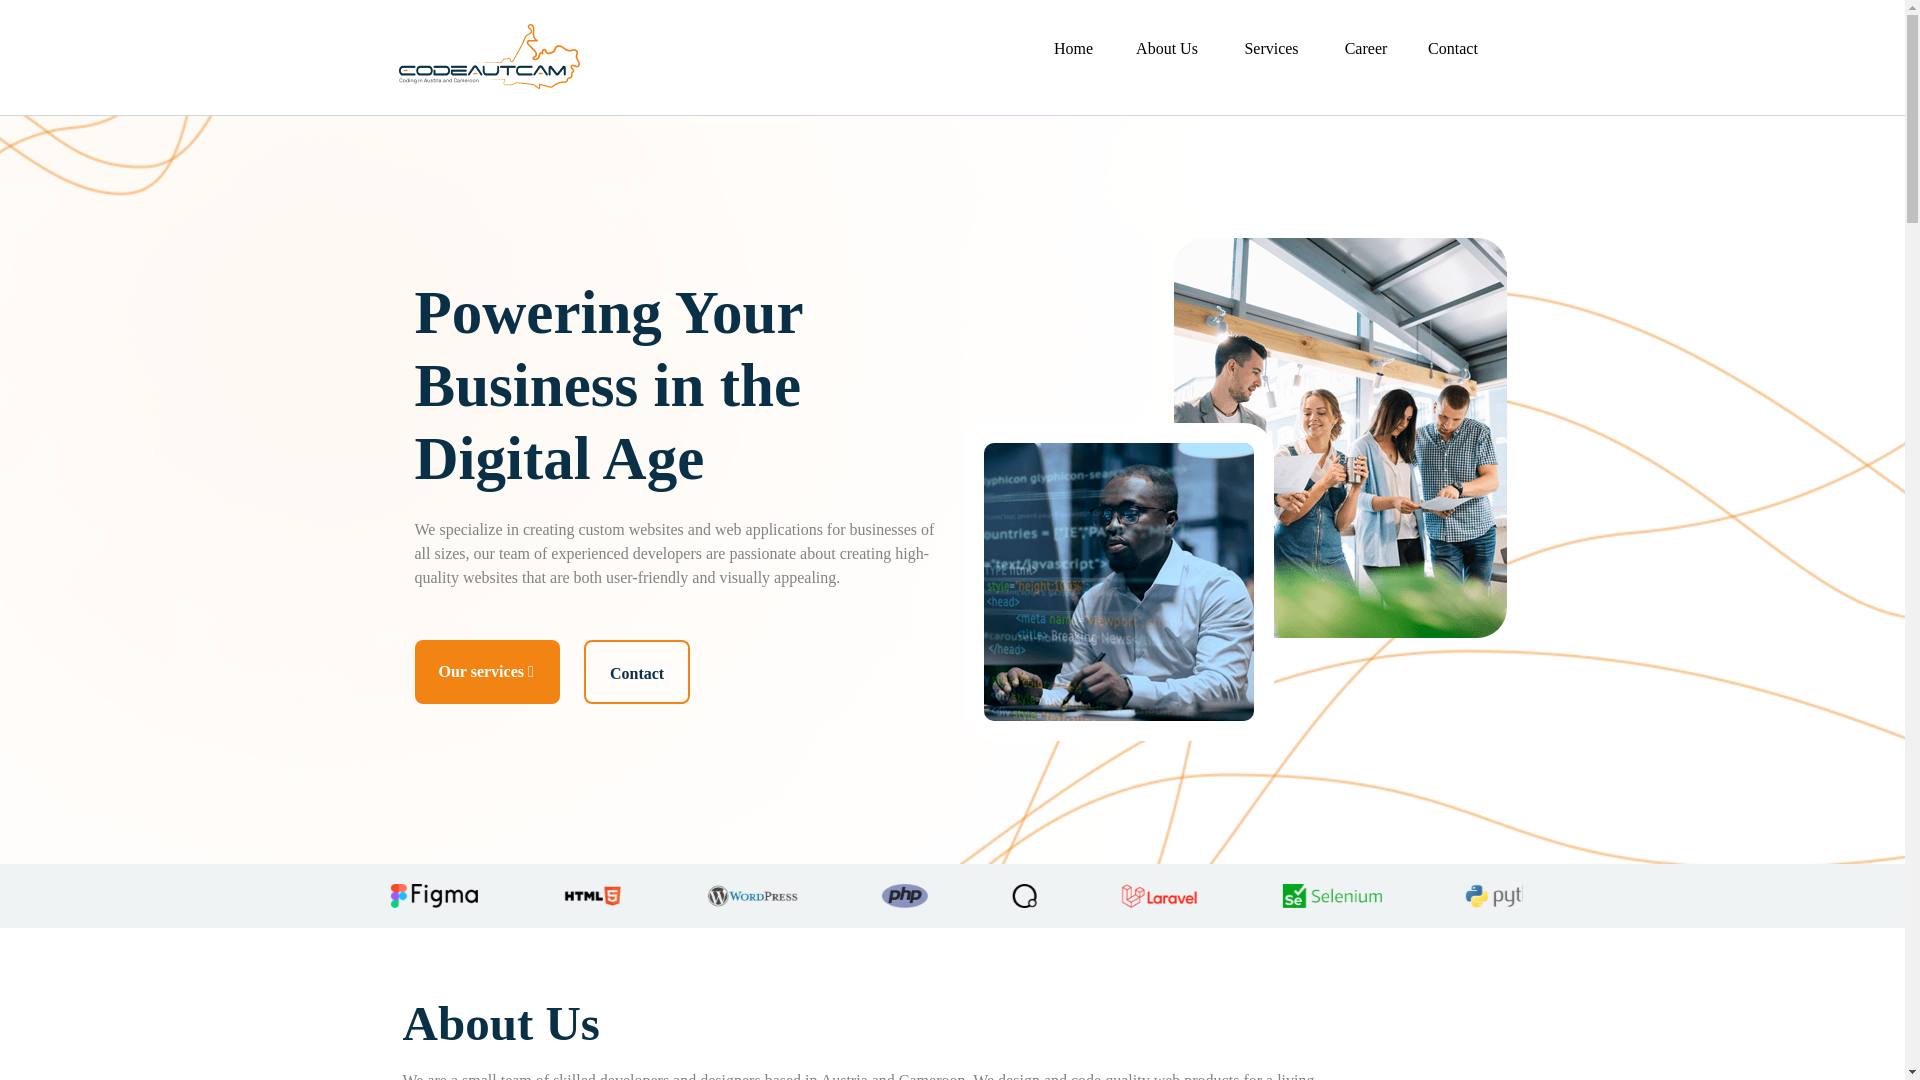  I want to click on About Us, so click(1167, 50).